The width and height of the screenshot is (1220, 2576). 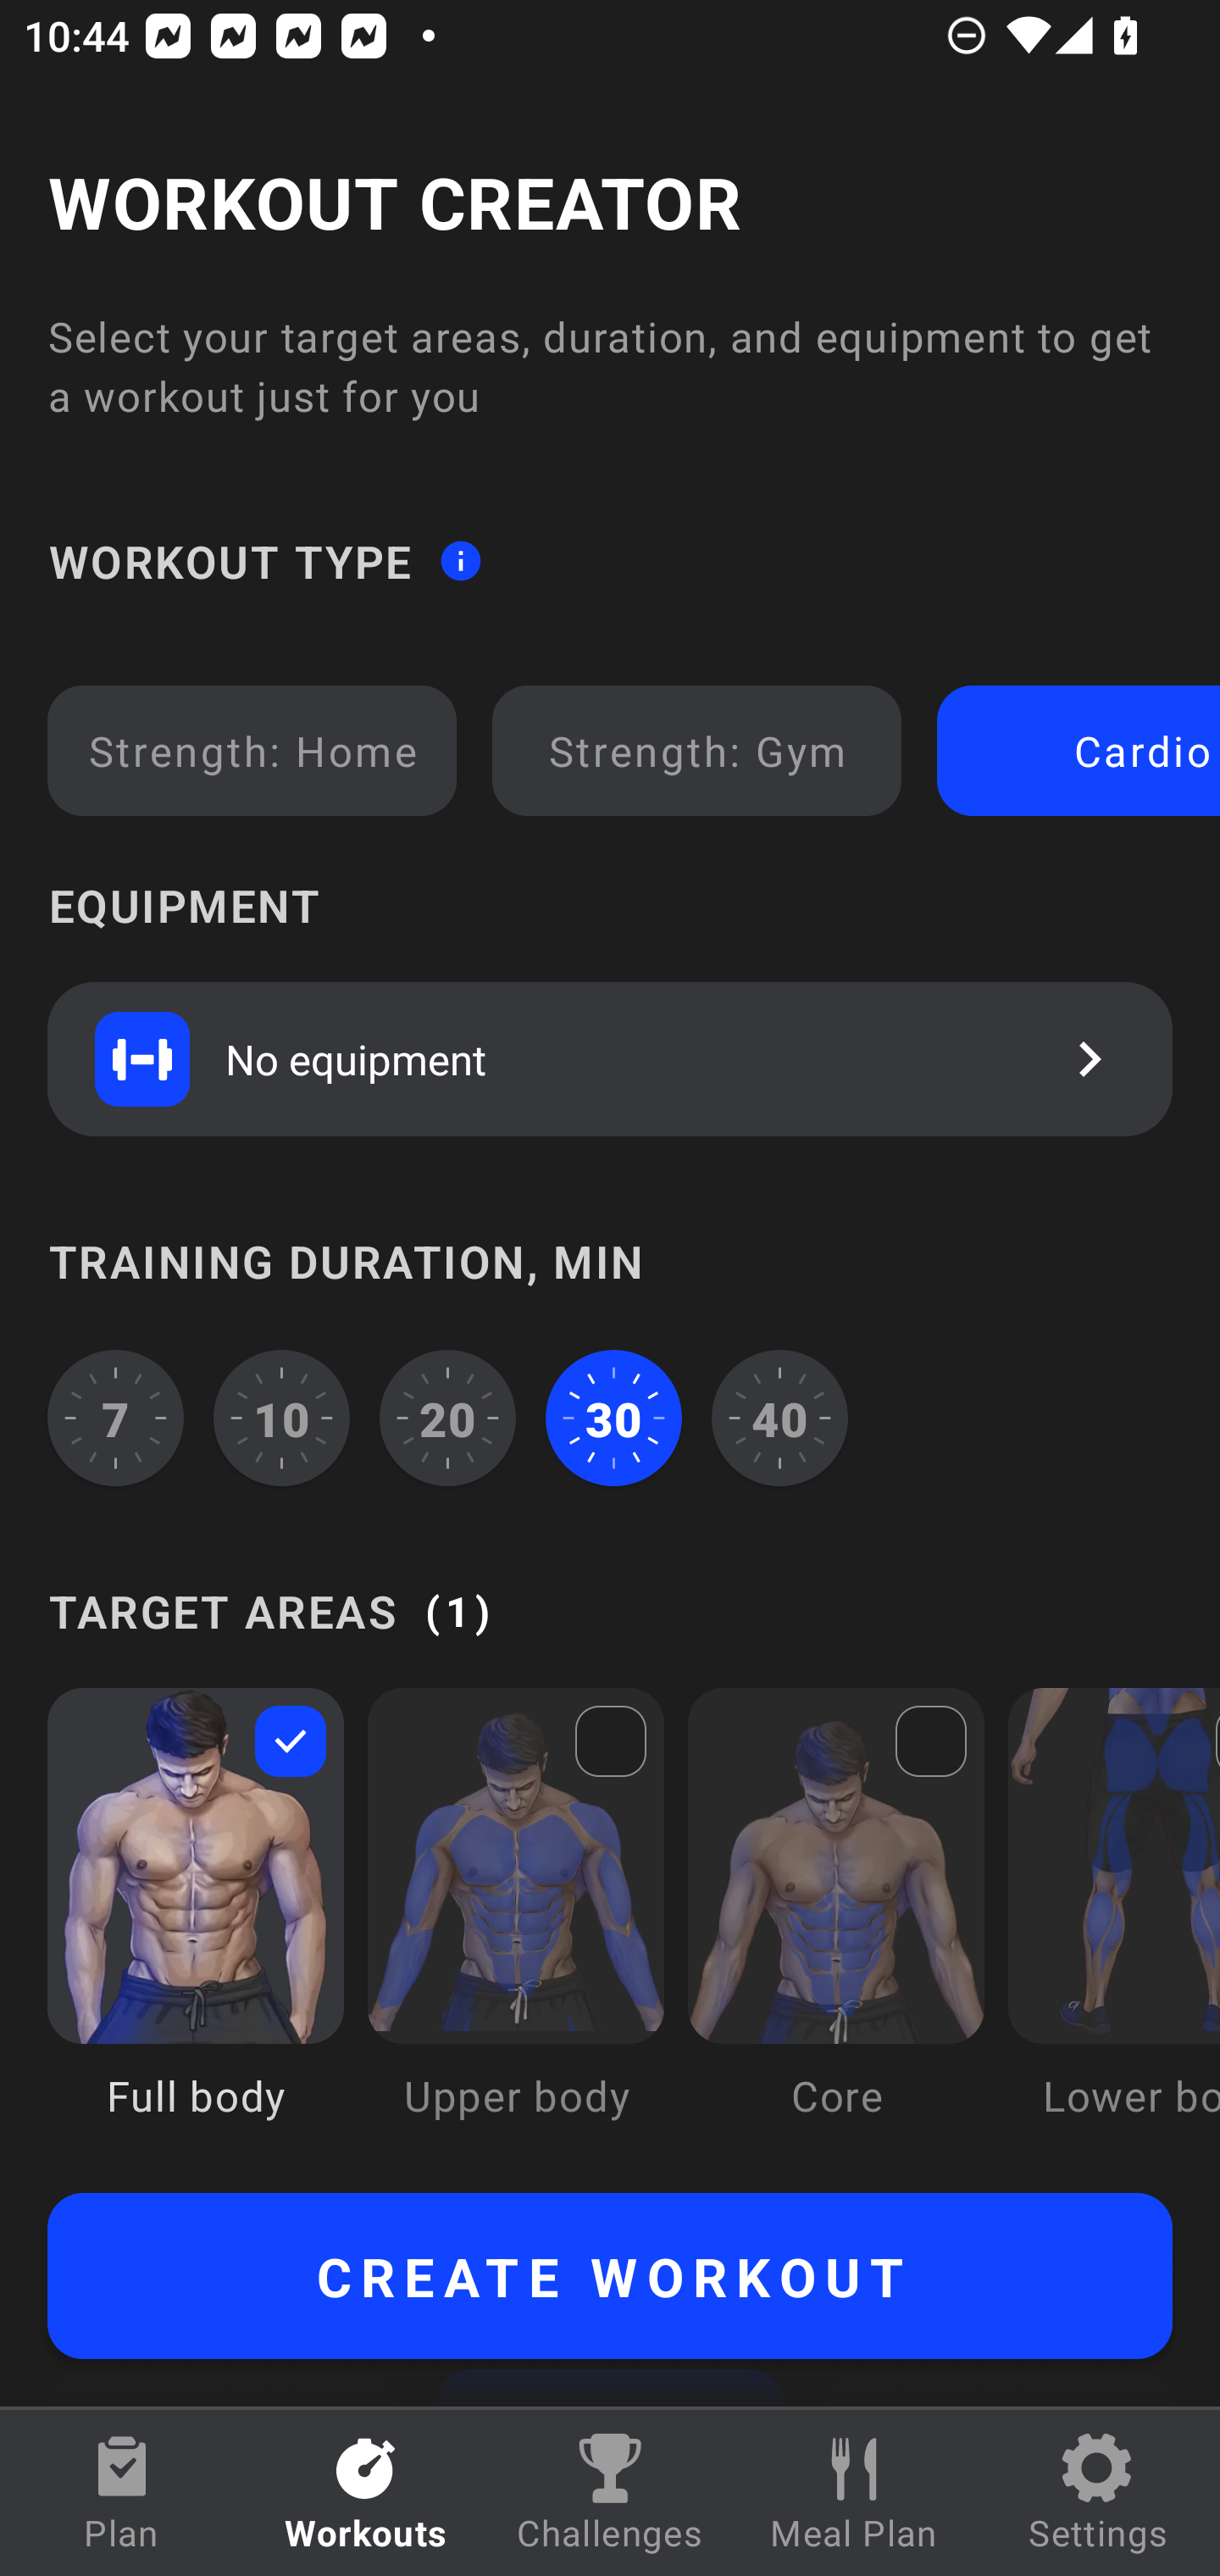 What do you see at coordinates (115, 1418) in the screenshot?
I see `7` at bounding box center [115, 1418].